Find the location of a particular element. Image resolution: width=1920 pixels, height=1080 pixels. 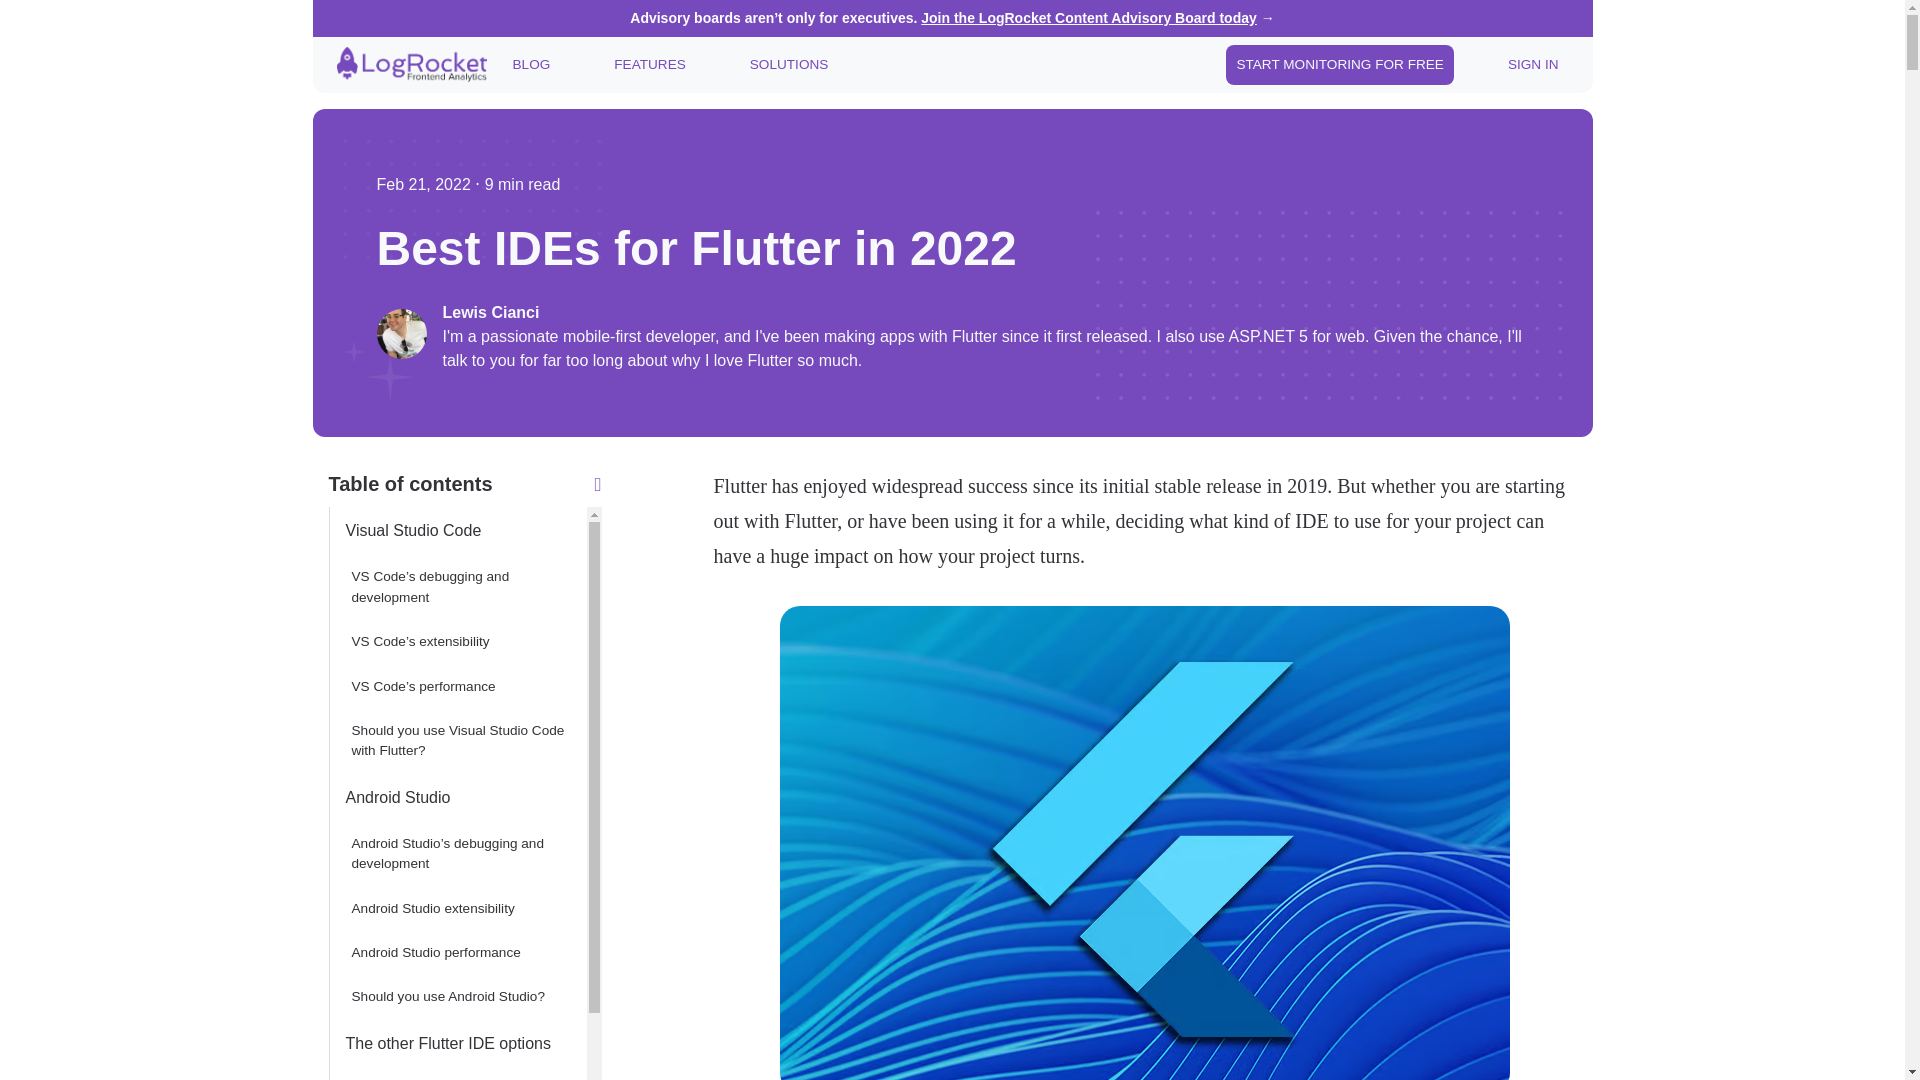

START MONITORING FOR FREE is located at coordinates (1340, 65).